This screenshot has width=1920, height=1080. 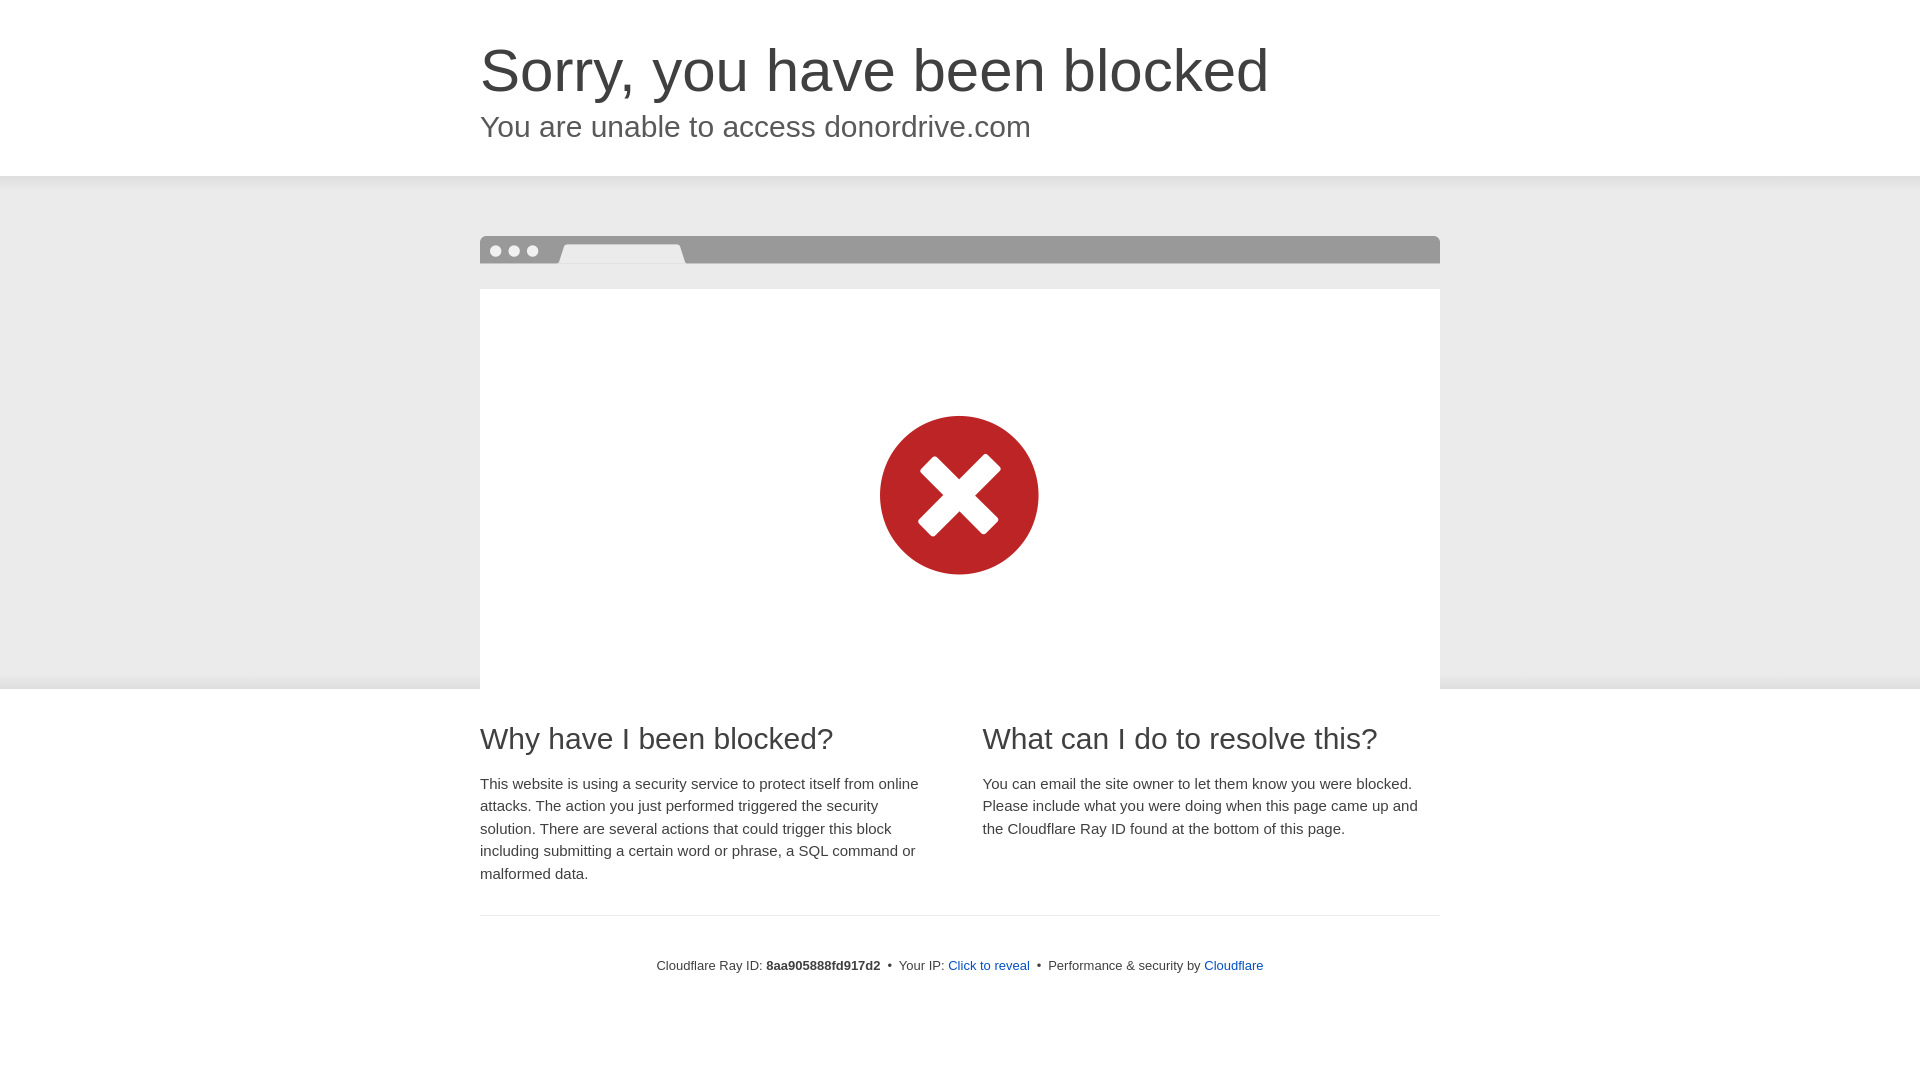 What do you see at coordinates (988, 966) in the screenshot?
I see `Click to reveal` at bounding box center [988, 966].